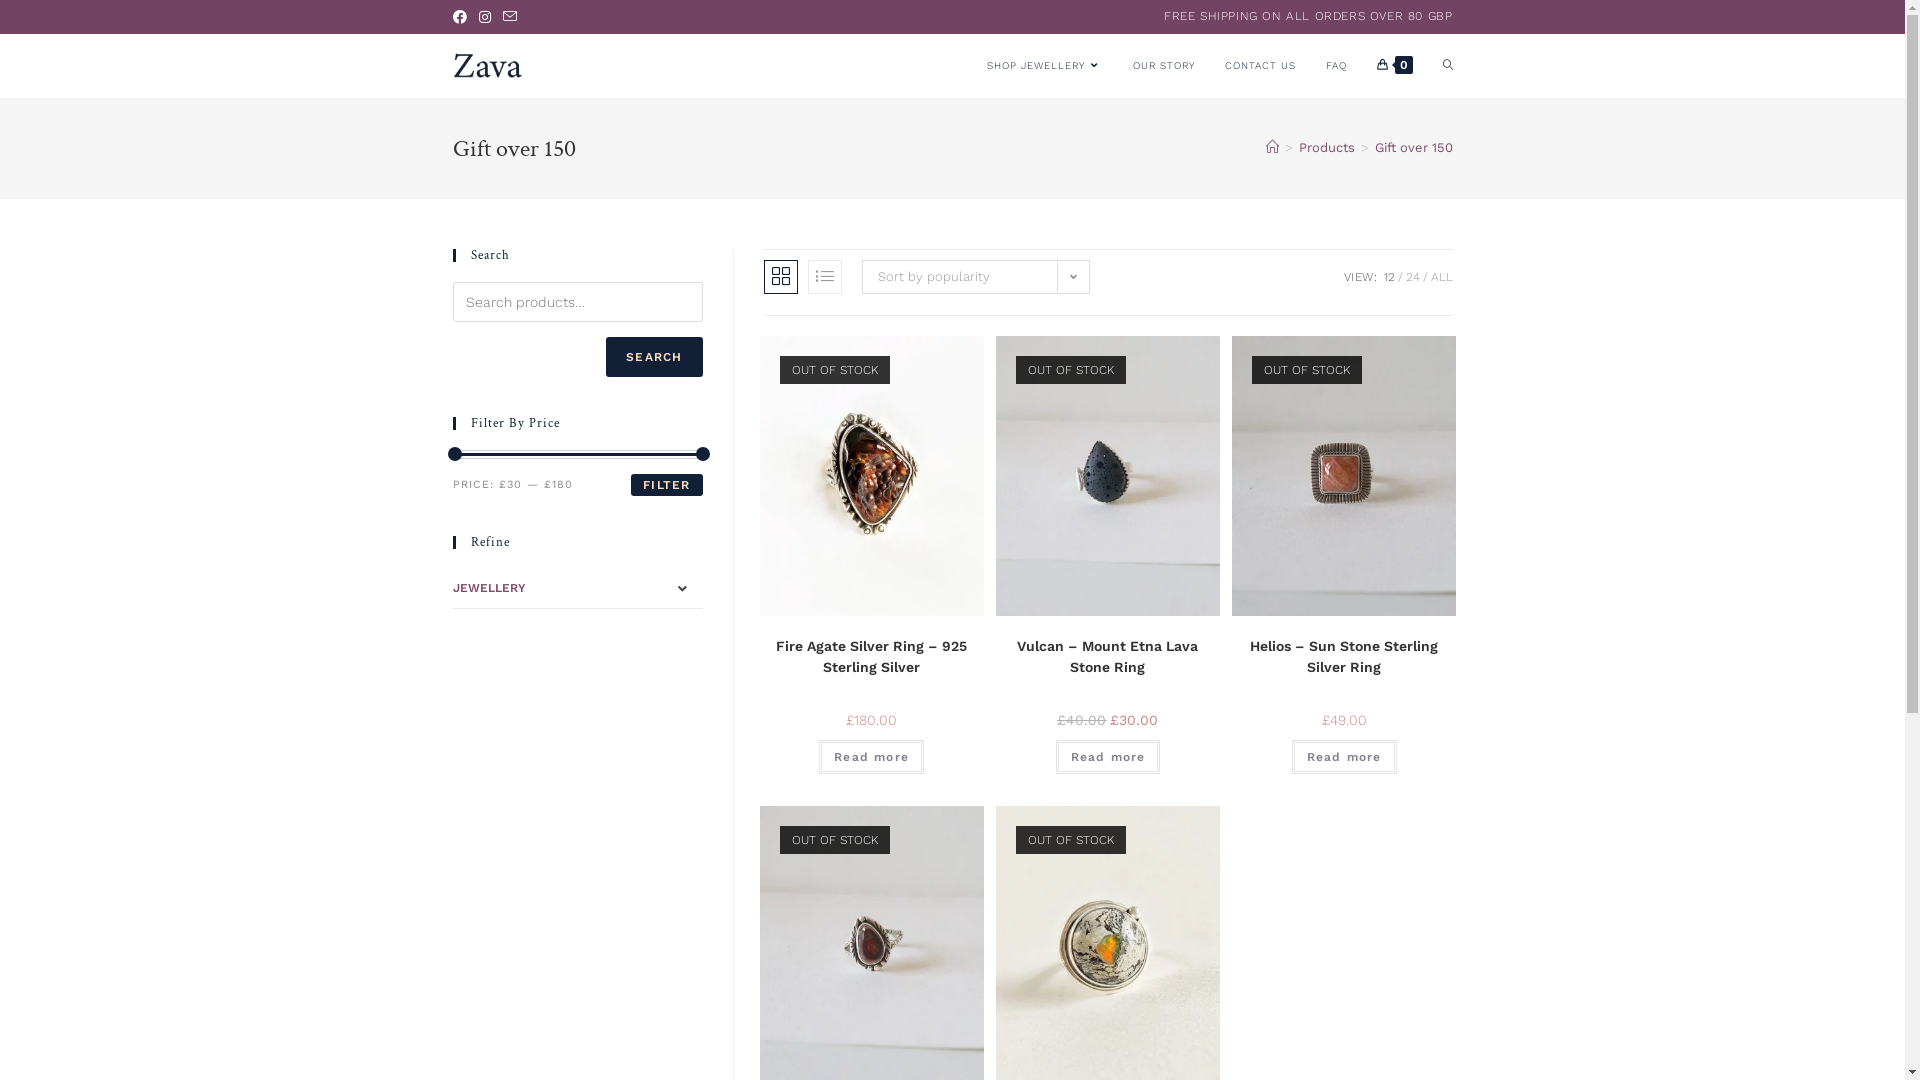  What do you see at coordinates (825, 277) in the screenshot?
I see `List view` at bounding box center [825, 277].